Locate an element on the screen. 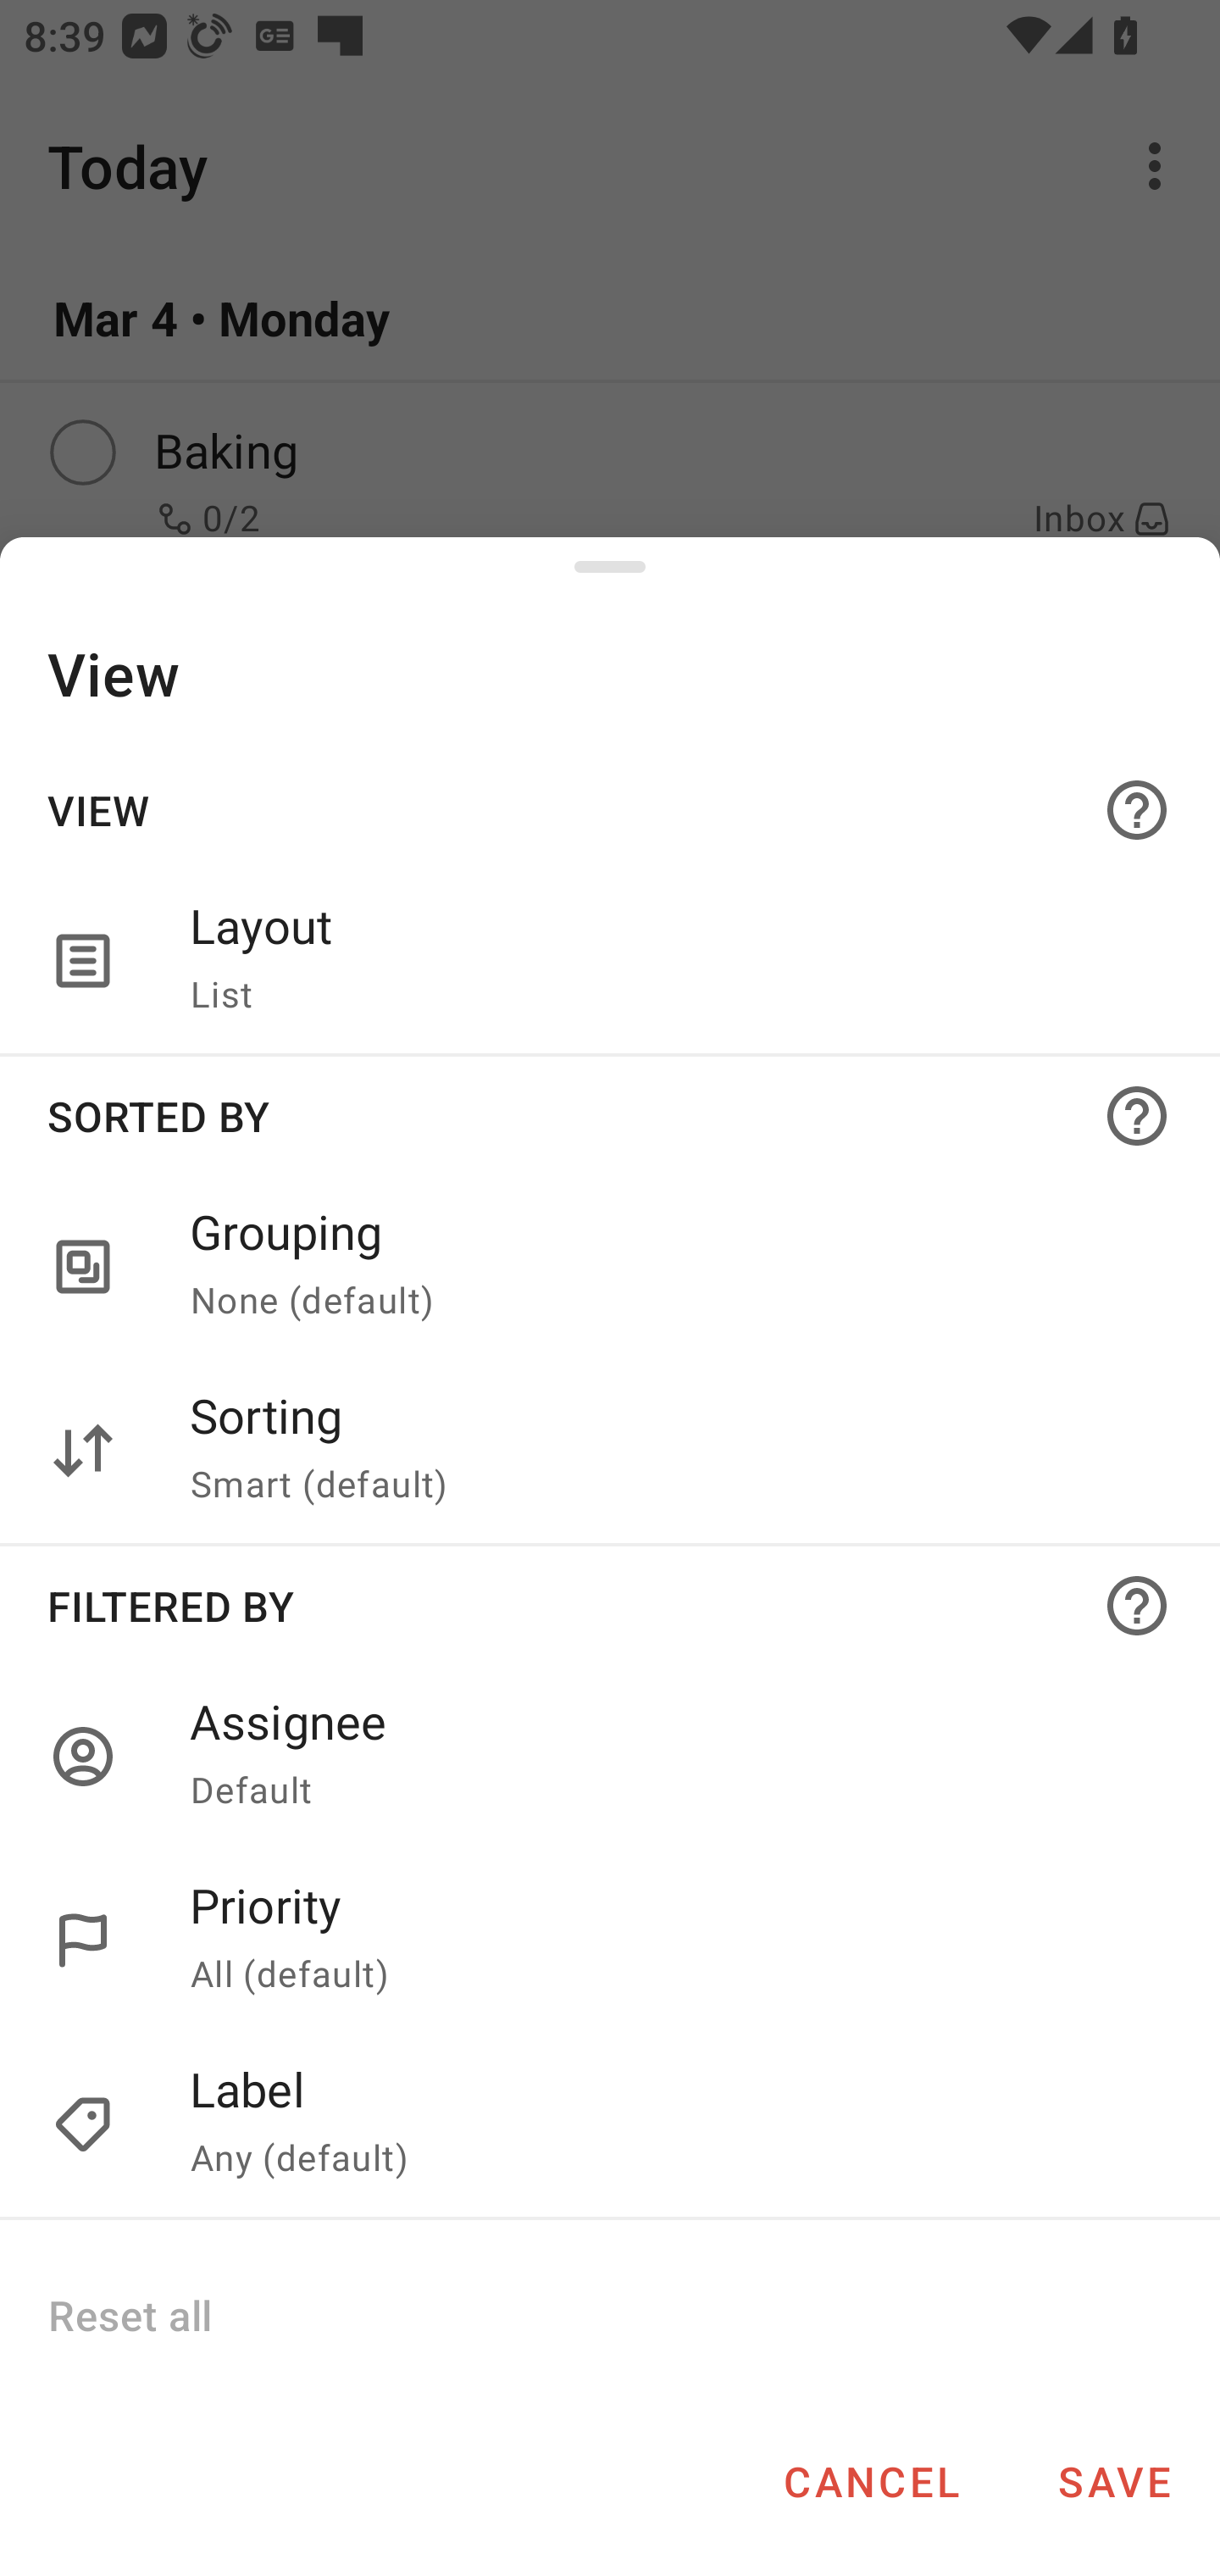  Priority All (default) is located at coordinates (610, 1940).